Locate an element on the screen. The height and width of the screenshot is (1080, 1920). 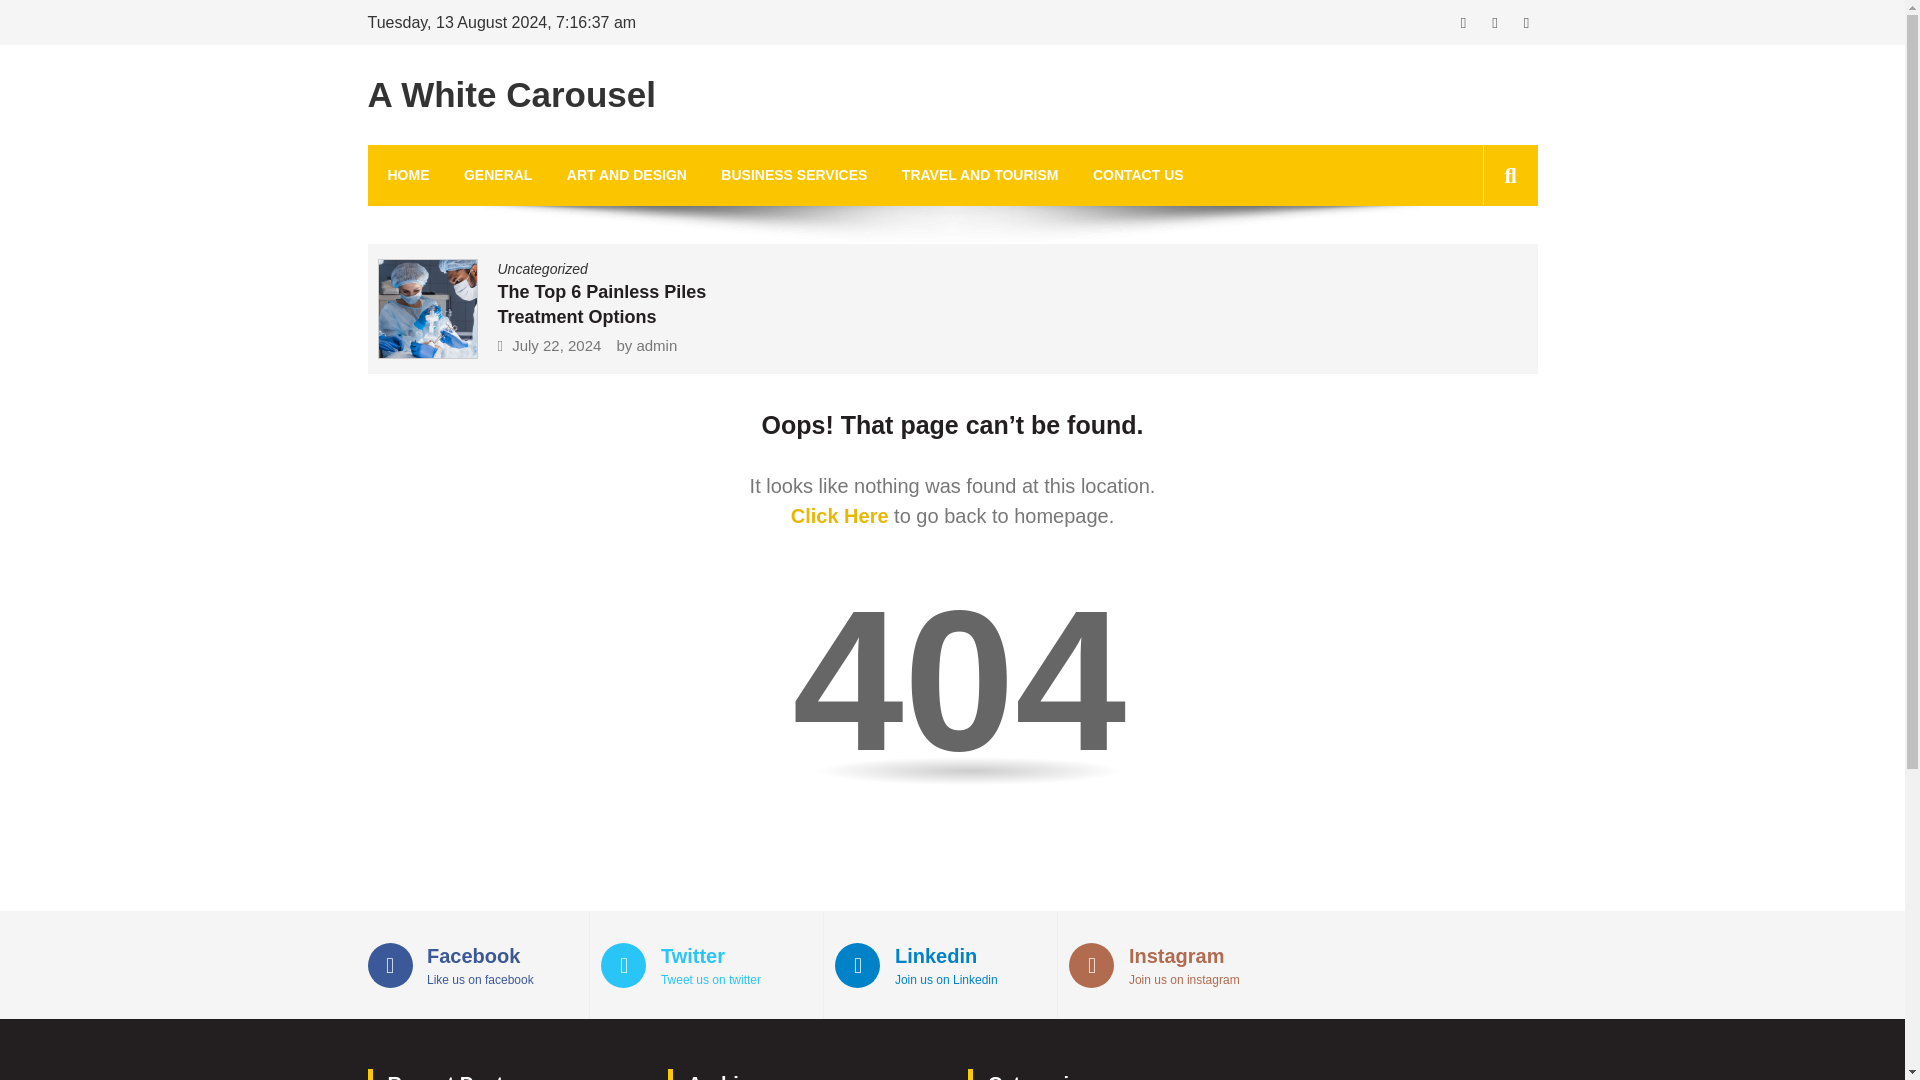
Click Here is located at coordinates (512, 94).